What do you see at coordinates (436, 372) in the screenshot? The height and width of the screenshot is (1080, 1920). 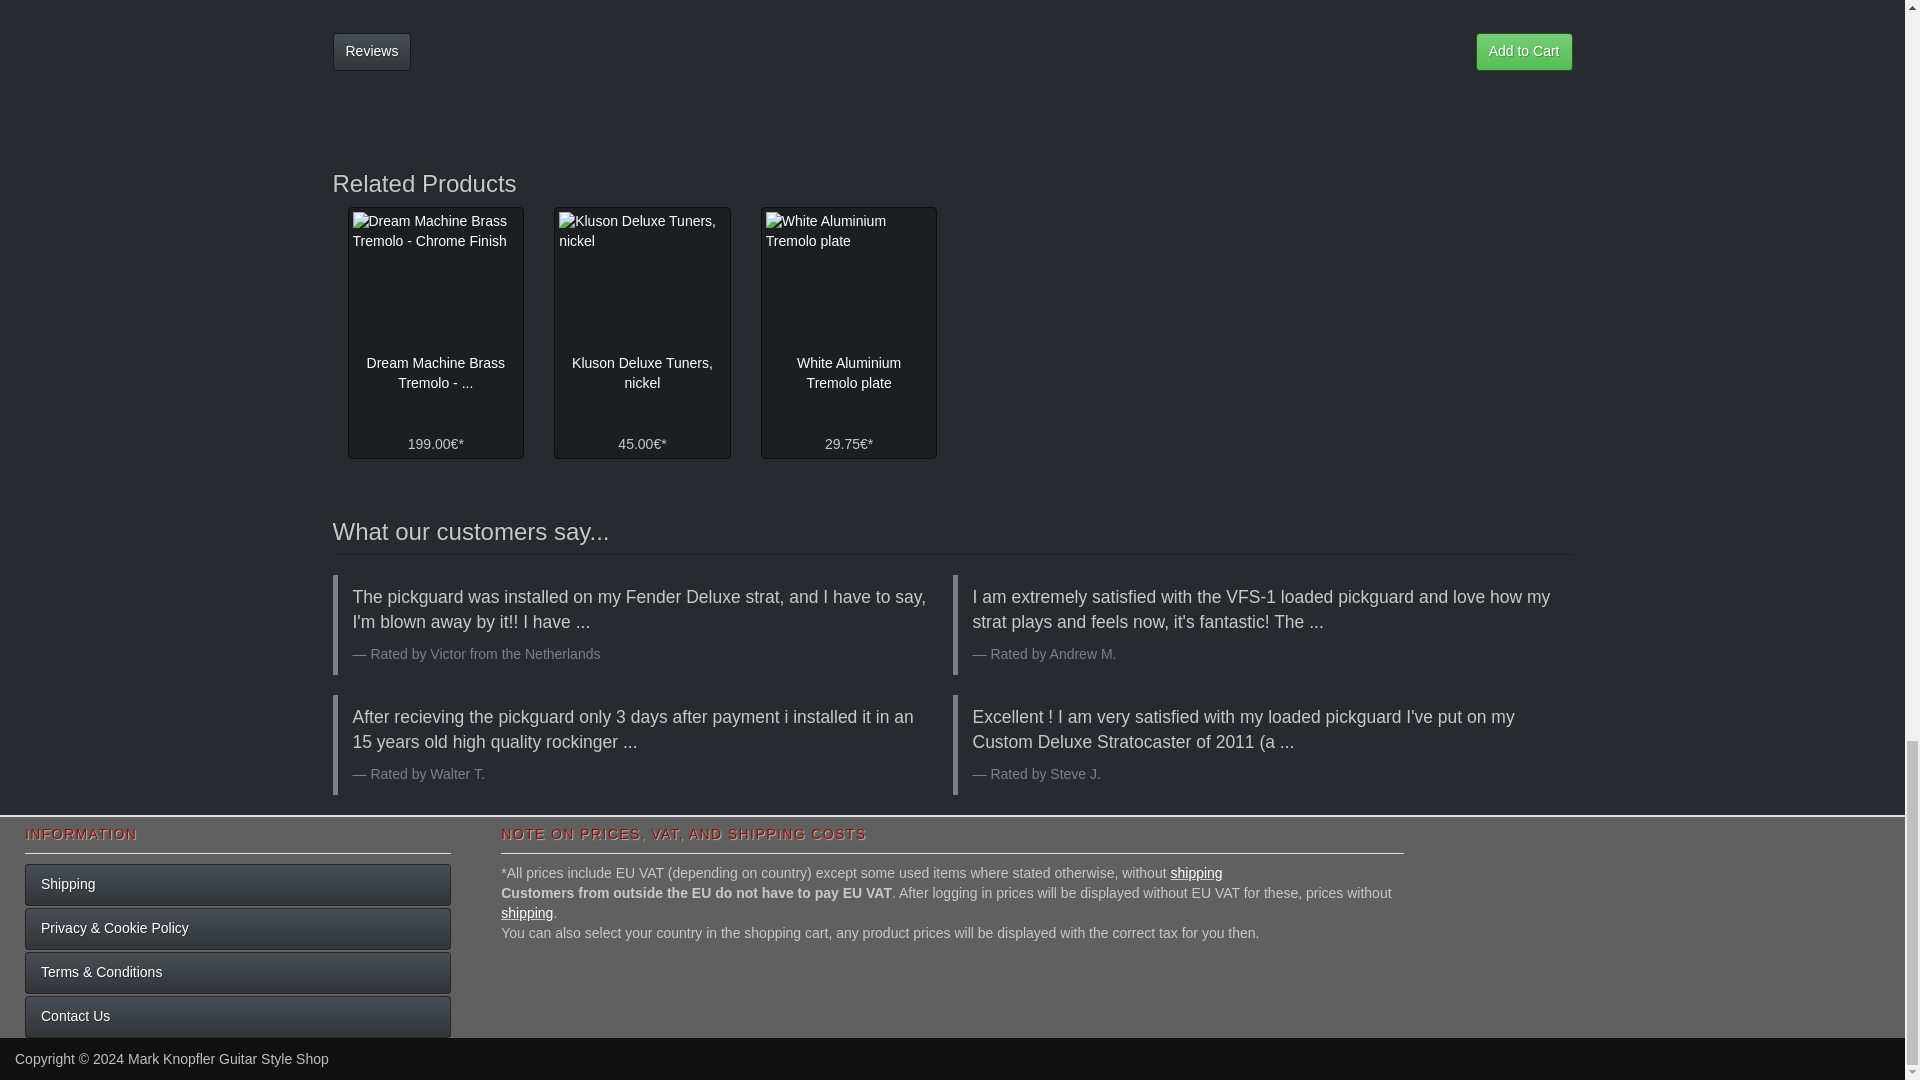 I see `Dream Machine Brass Tremolo - ...` at bounding box center [436, 372].